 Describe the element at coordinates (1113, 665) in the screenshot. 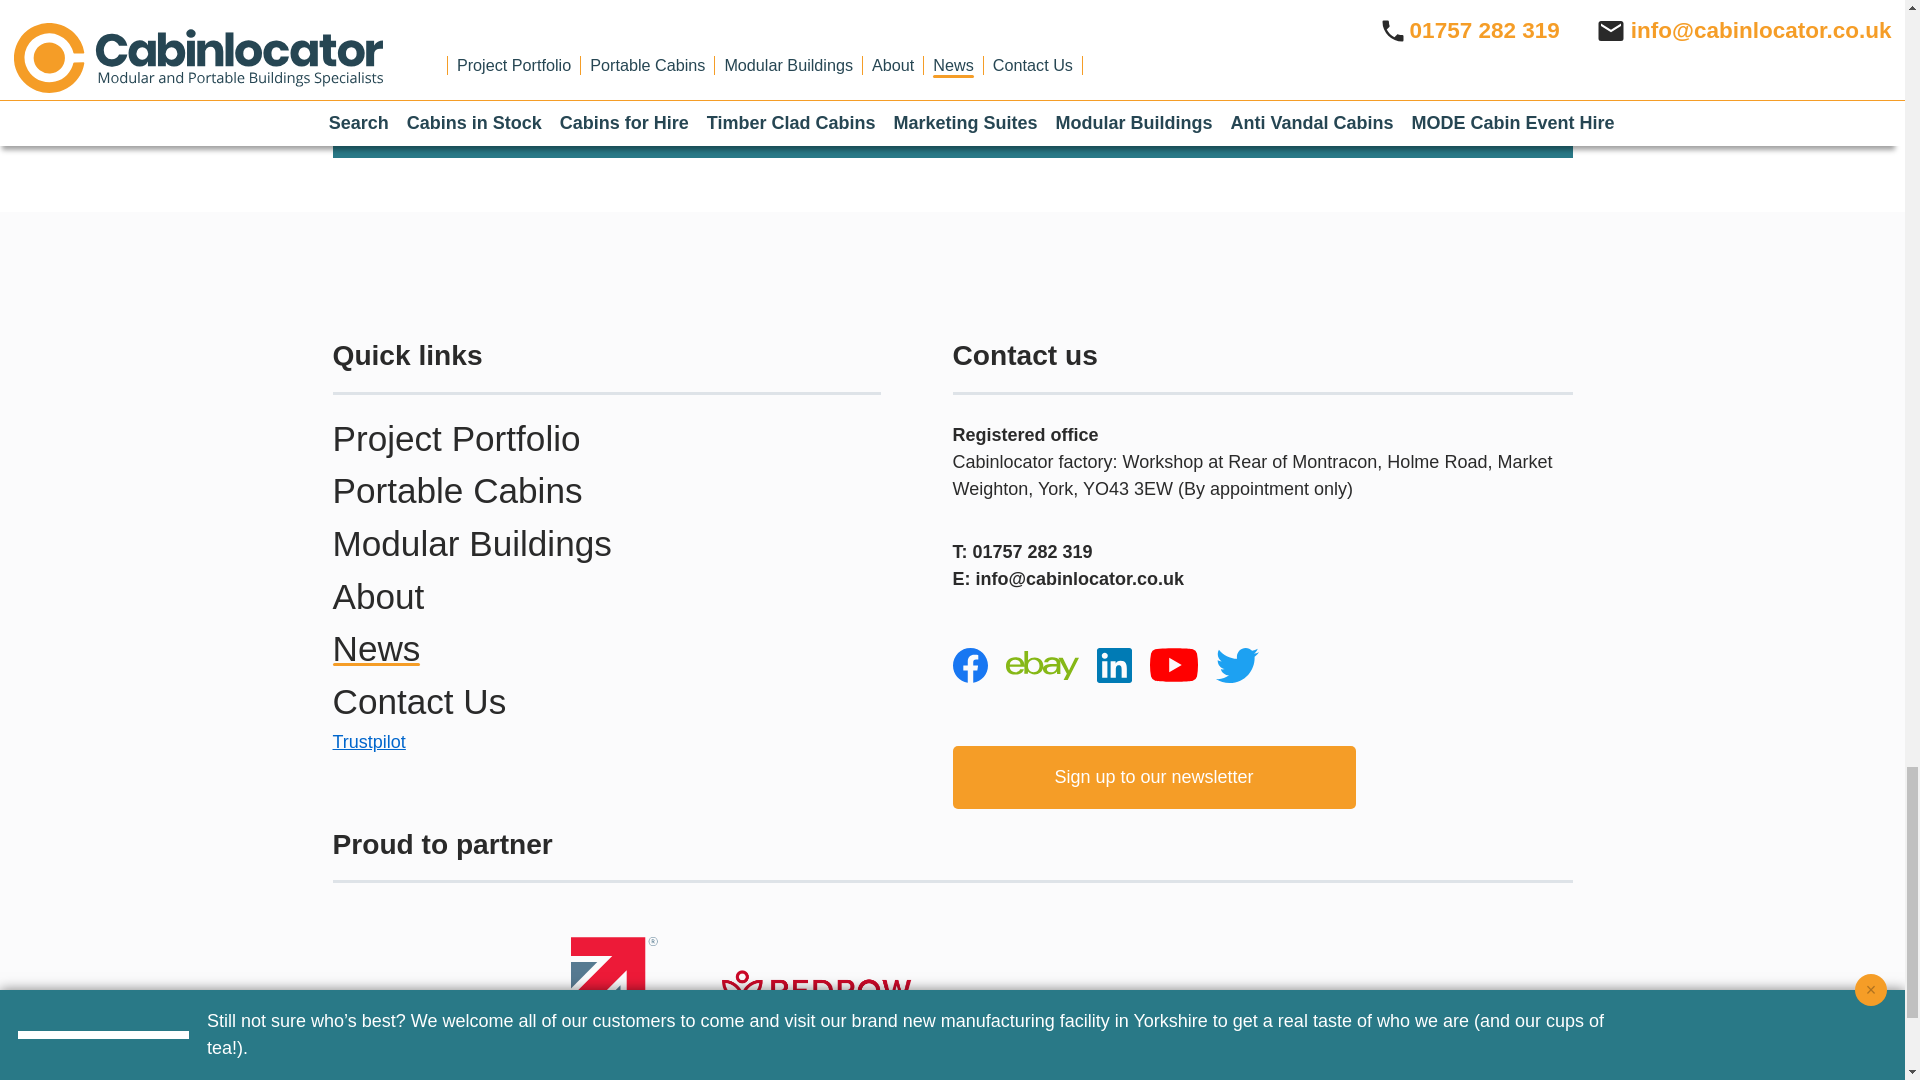

I see `LinkedIn icon` at that location.